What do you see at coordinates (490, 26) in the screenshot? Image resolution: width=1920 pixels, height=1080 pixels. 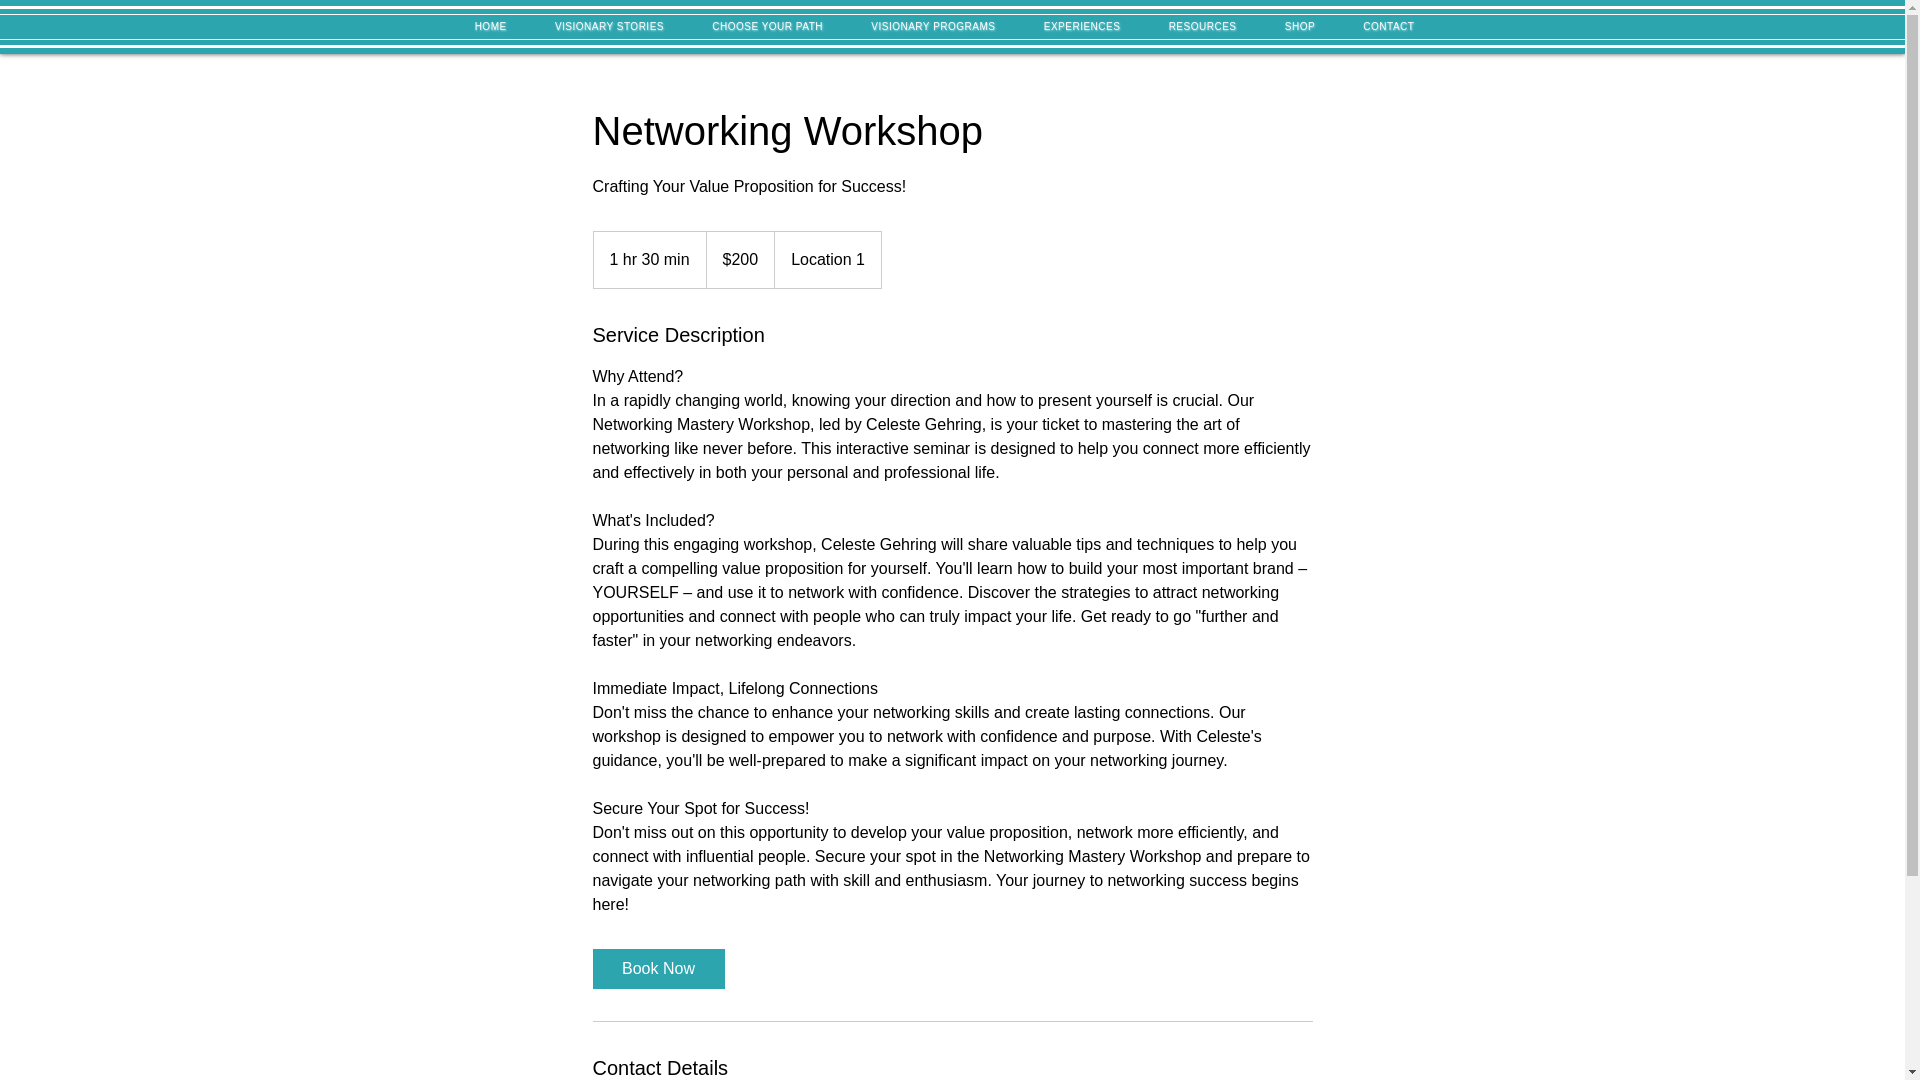 I see `HOME` at bounding box center [490, 26].